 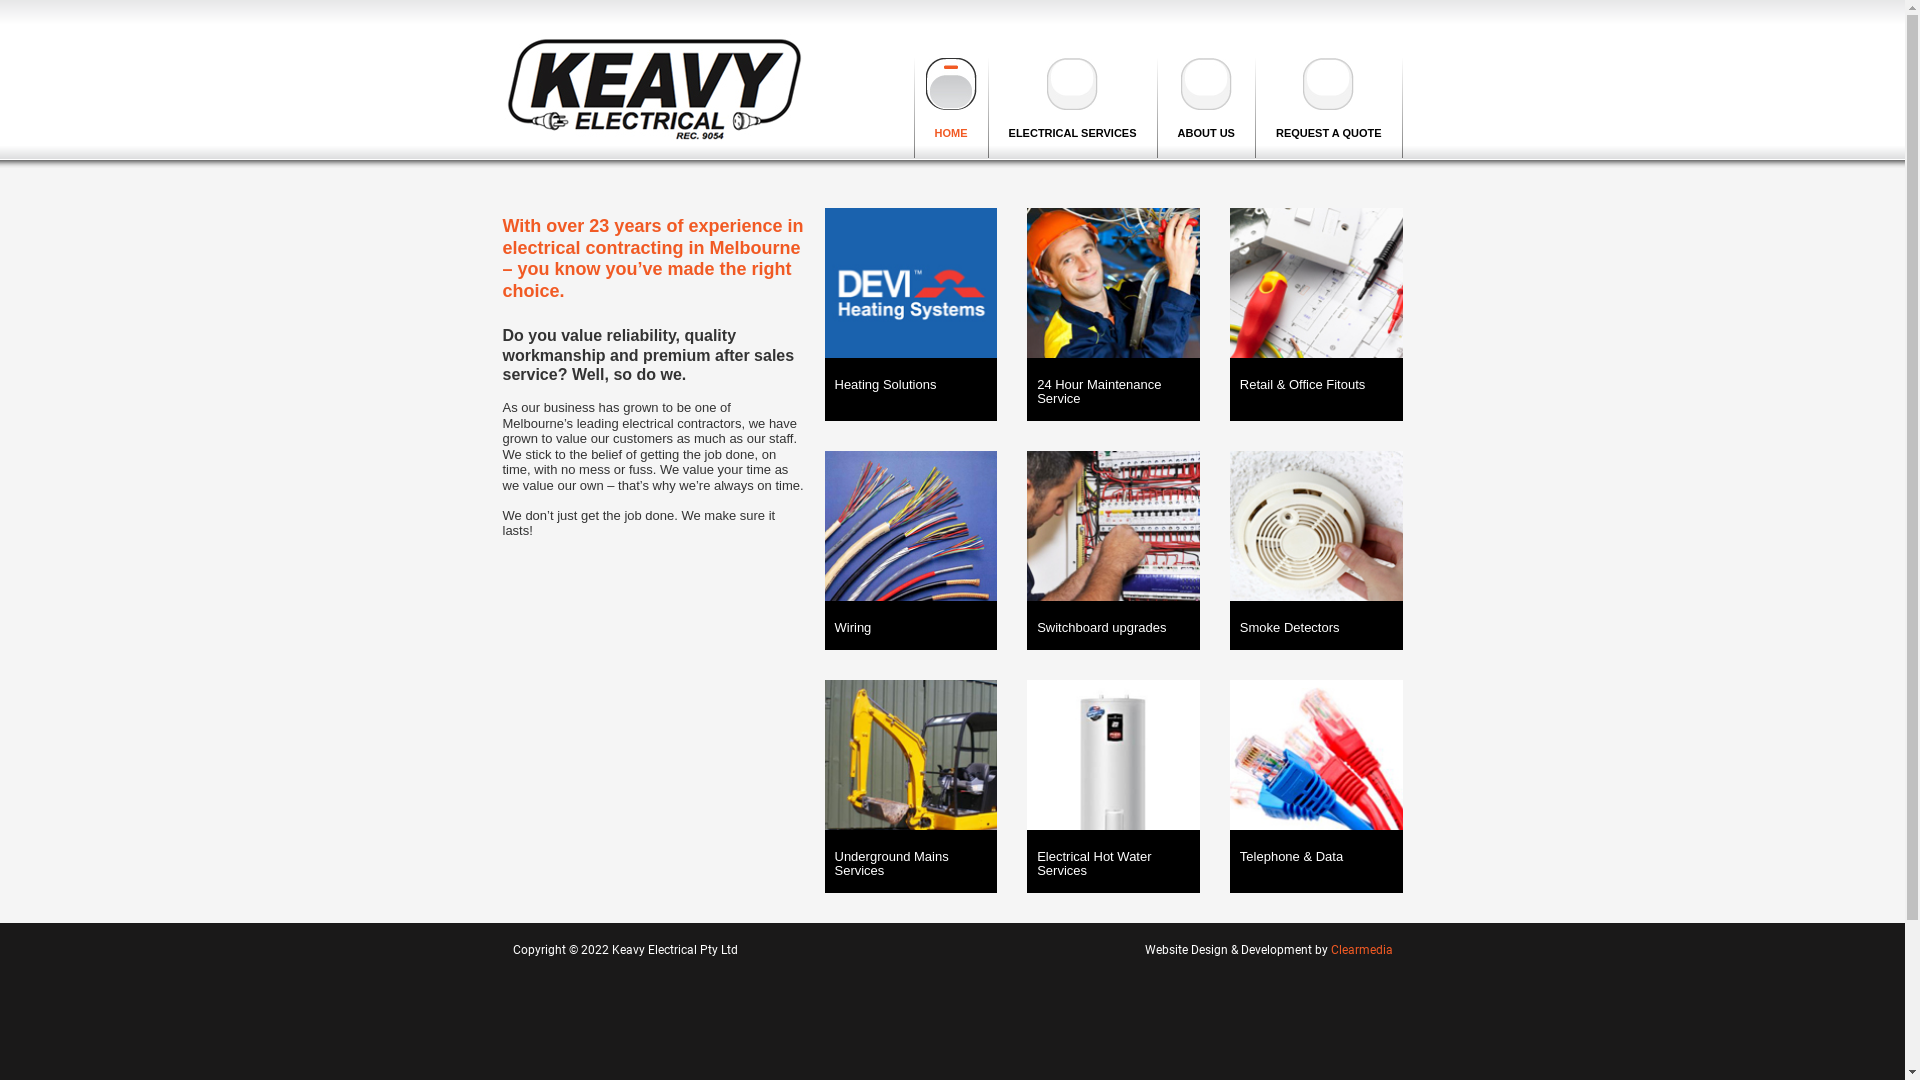 What do you see at coordinates (1114, 392) in the screenshot?
I see `24 Hour Maintenance Service` at bounding box center [1114, 392].